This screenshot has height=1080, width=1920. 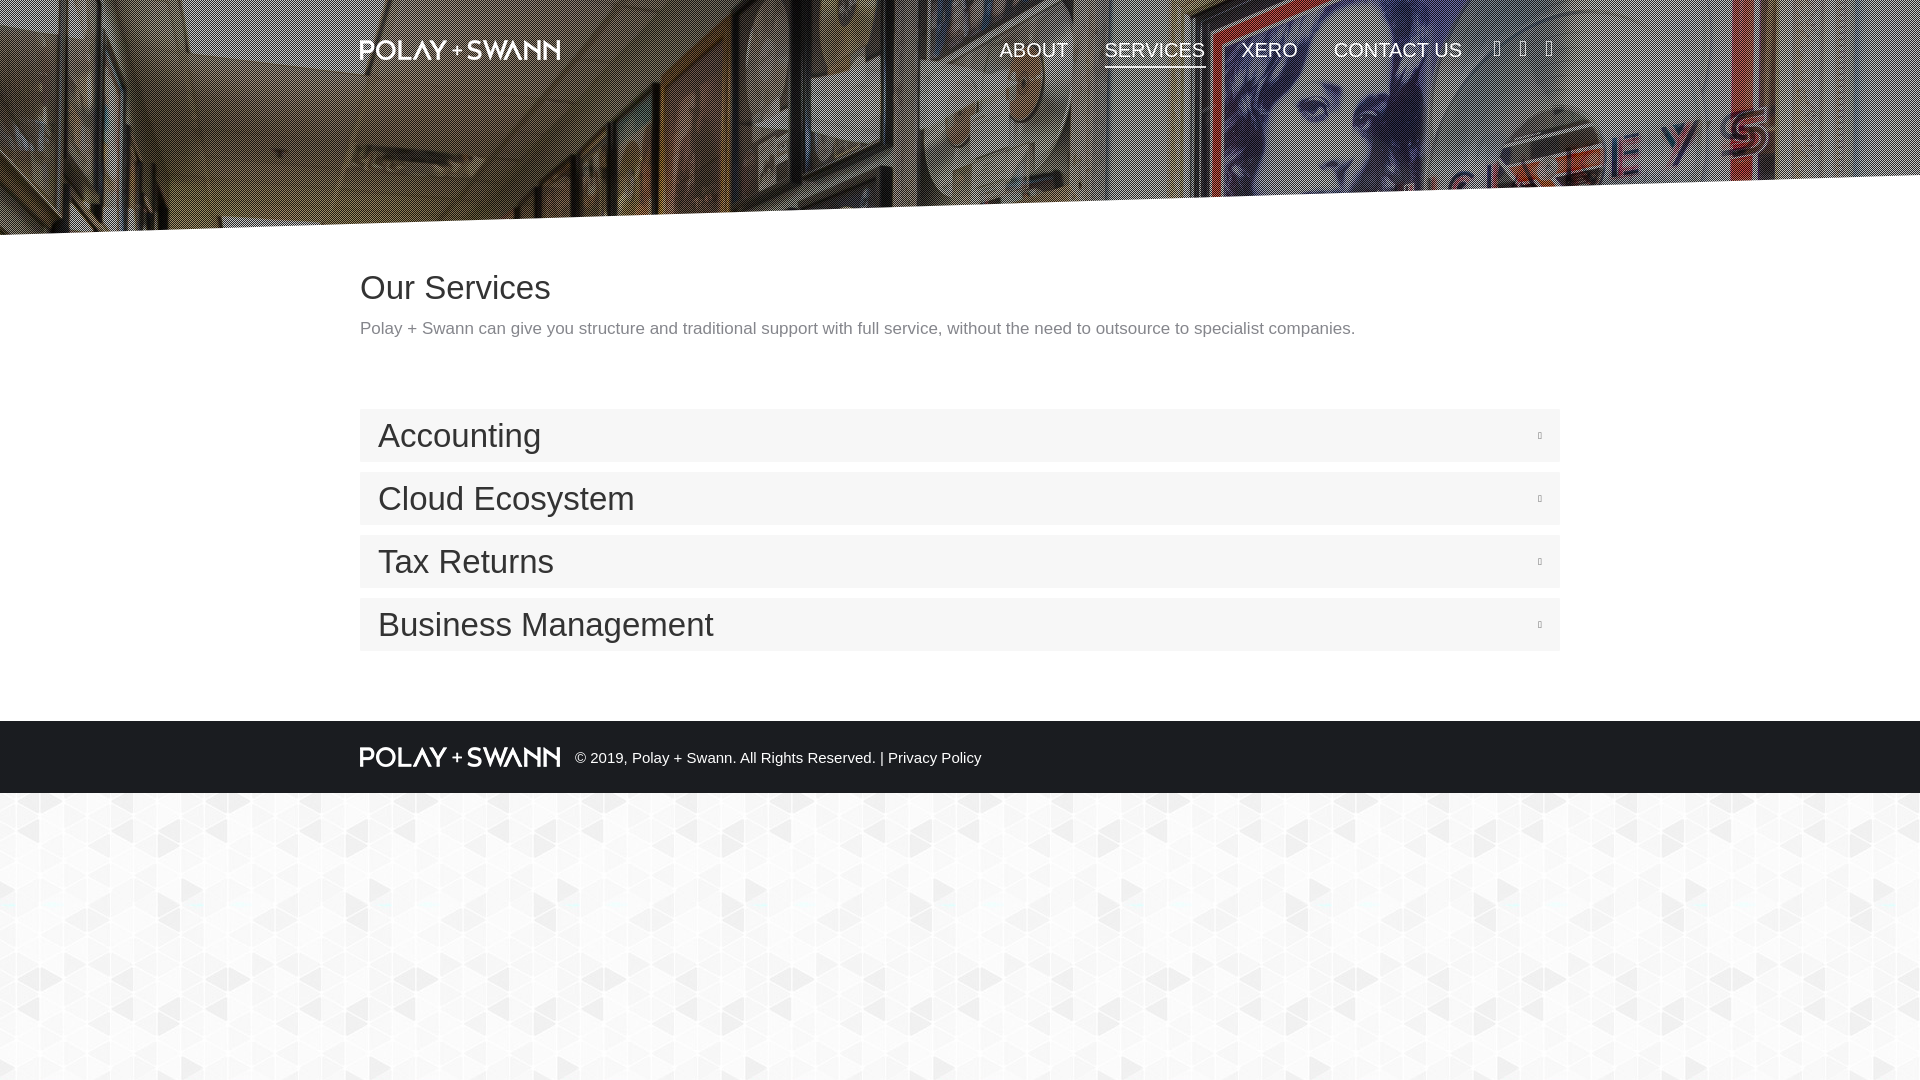 I want to click on Facebook, so click(x=1523, y=48).